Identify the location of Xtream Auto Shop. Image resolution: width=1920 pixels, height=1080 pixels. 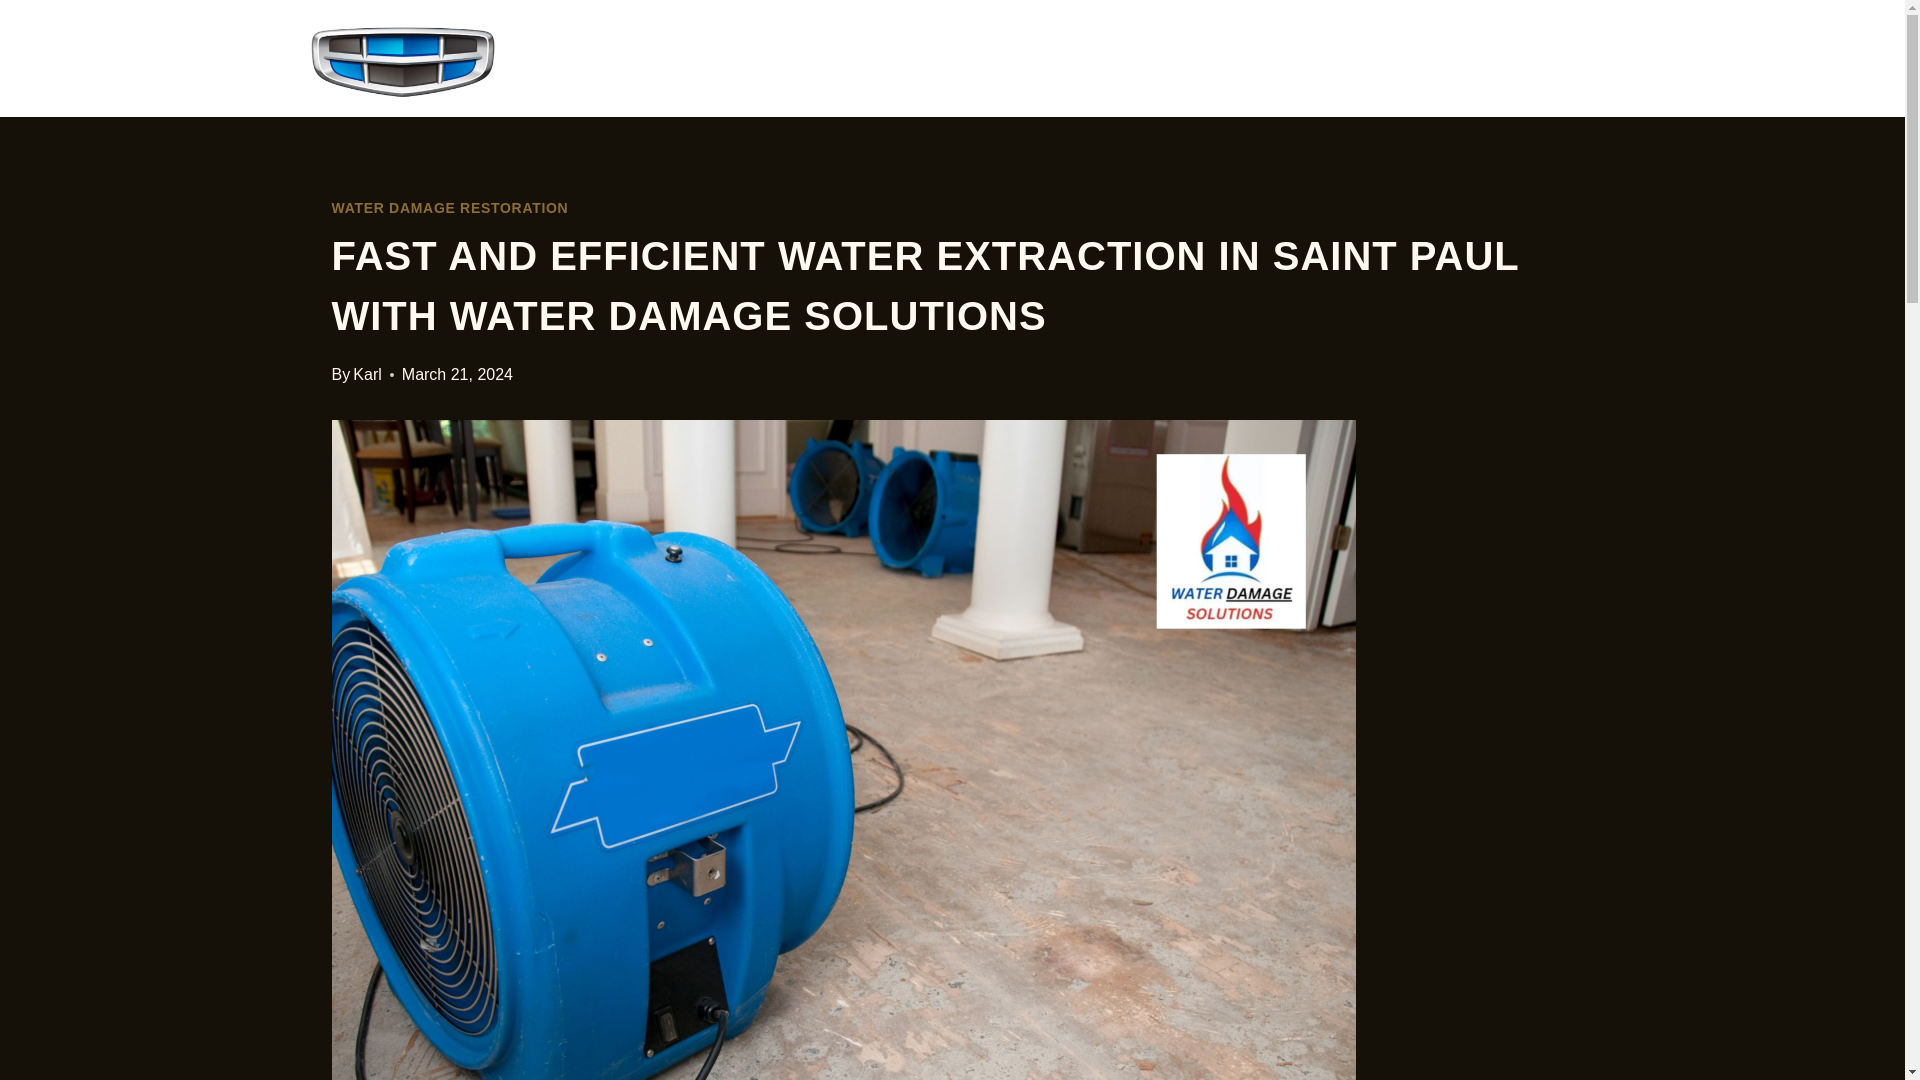
(595, 60).